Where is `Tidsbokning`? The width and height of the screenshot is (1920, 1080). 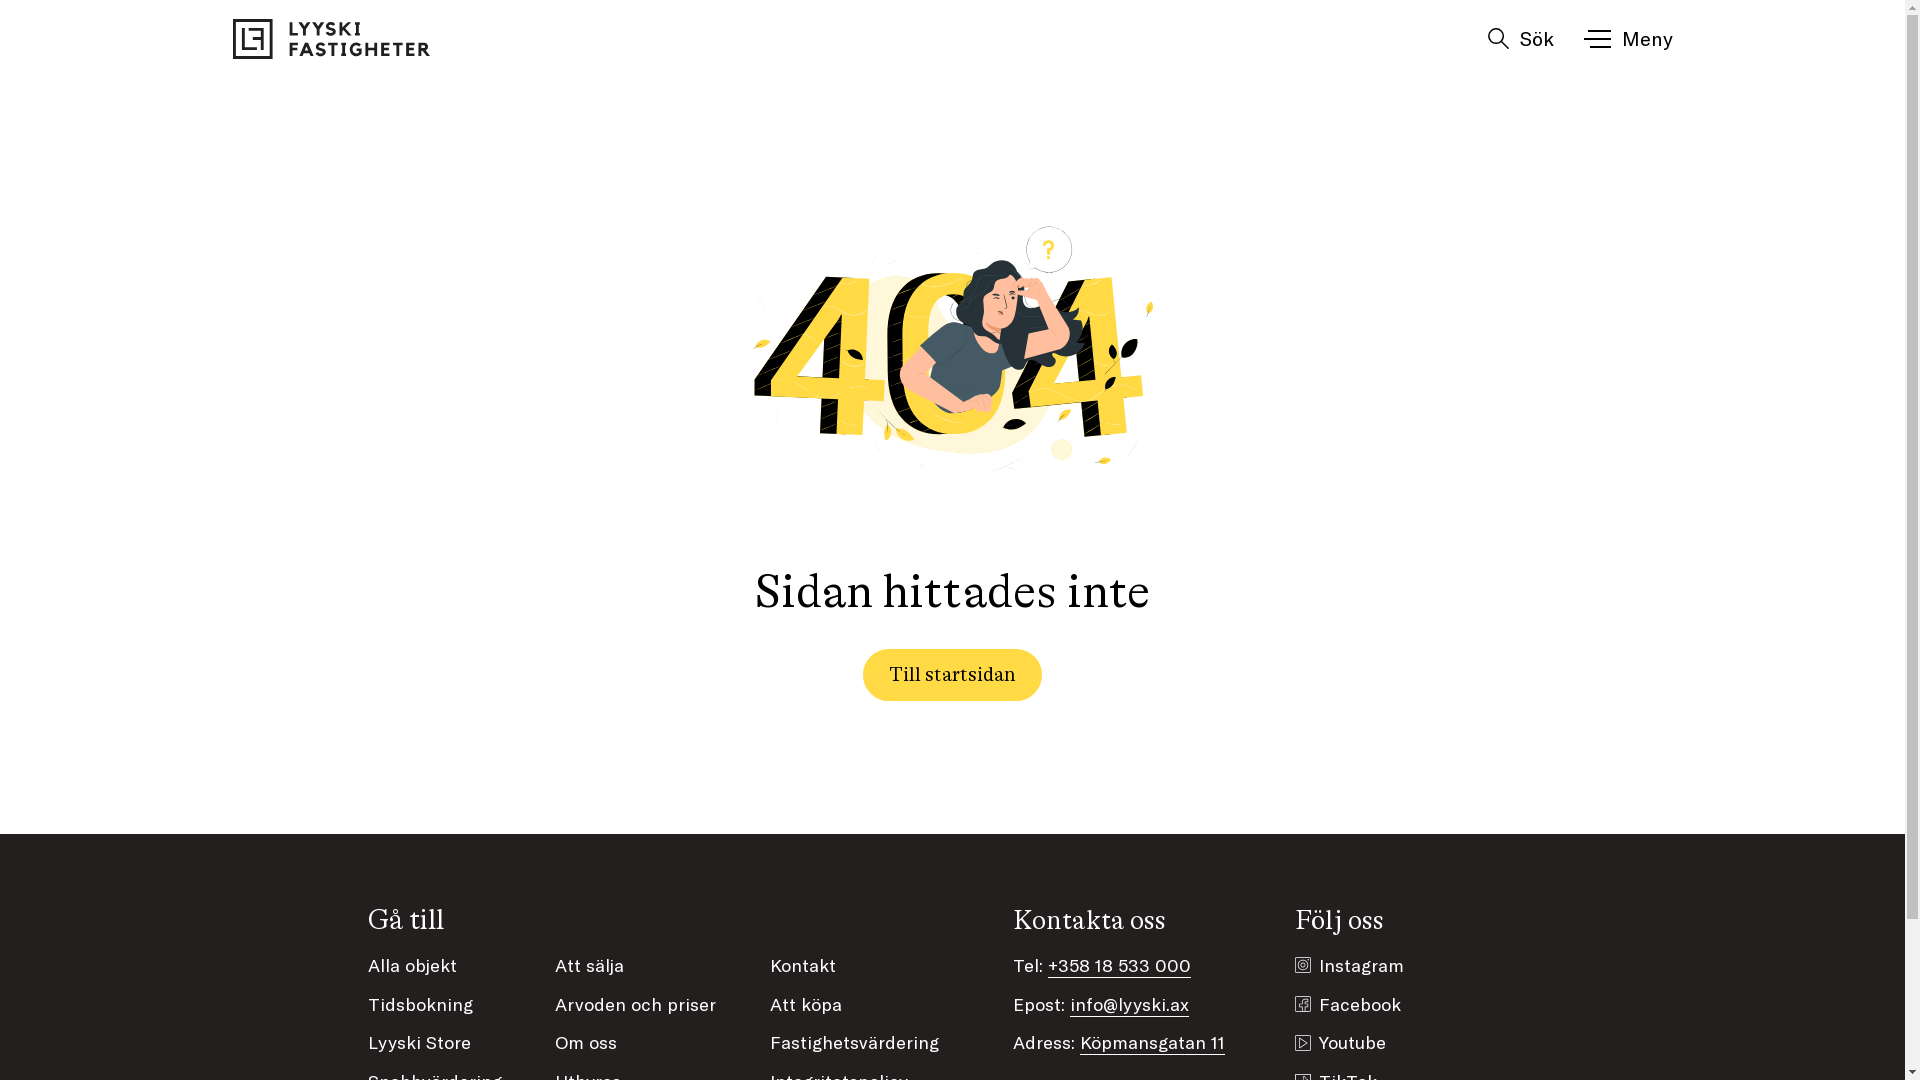 Tidsbokning is located at coordinates (420, 1004).